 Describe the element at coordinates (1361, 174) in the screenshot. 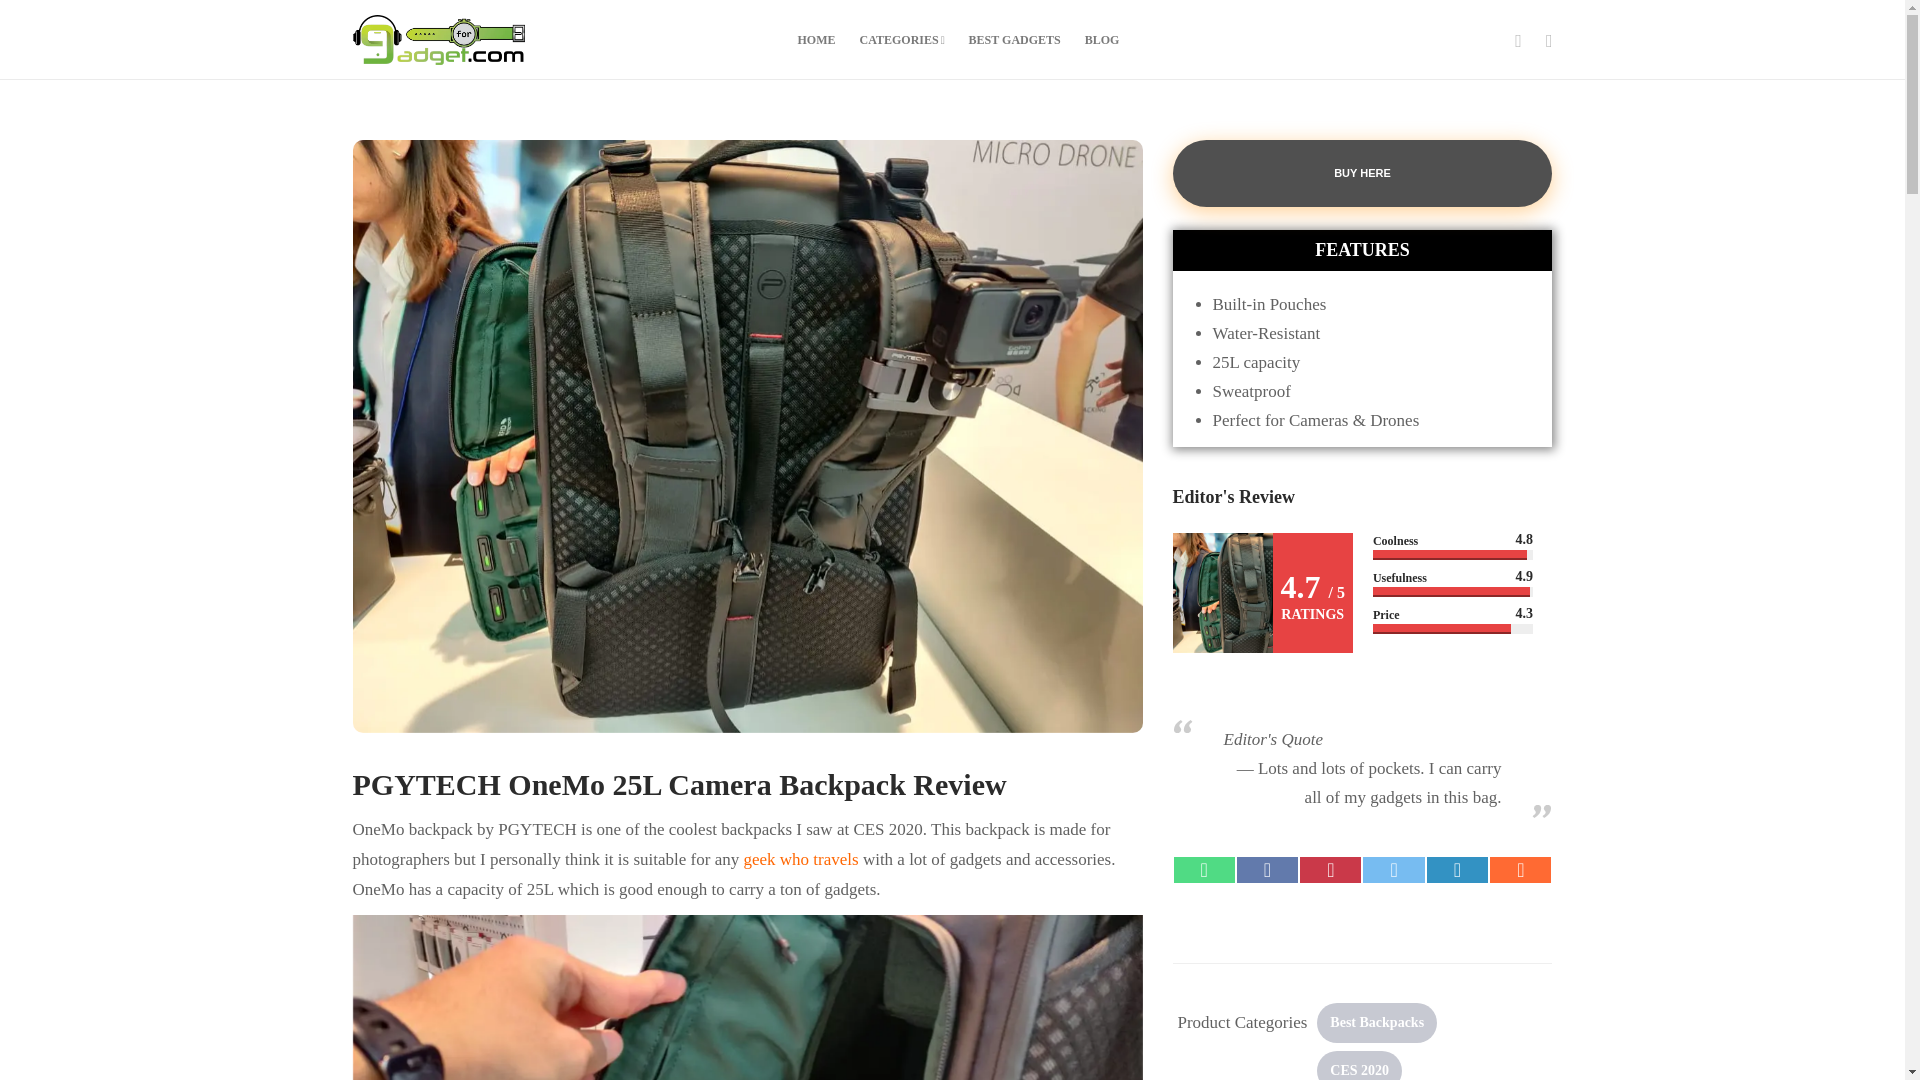

I see `BUY HERE` at that location.